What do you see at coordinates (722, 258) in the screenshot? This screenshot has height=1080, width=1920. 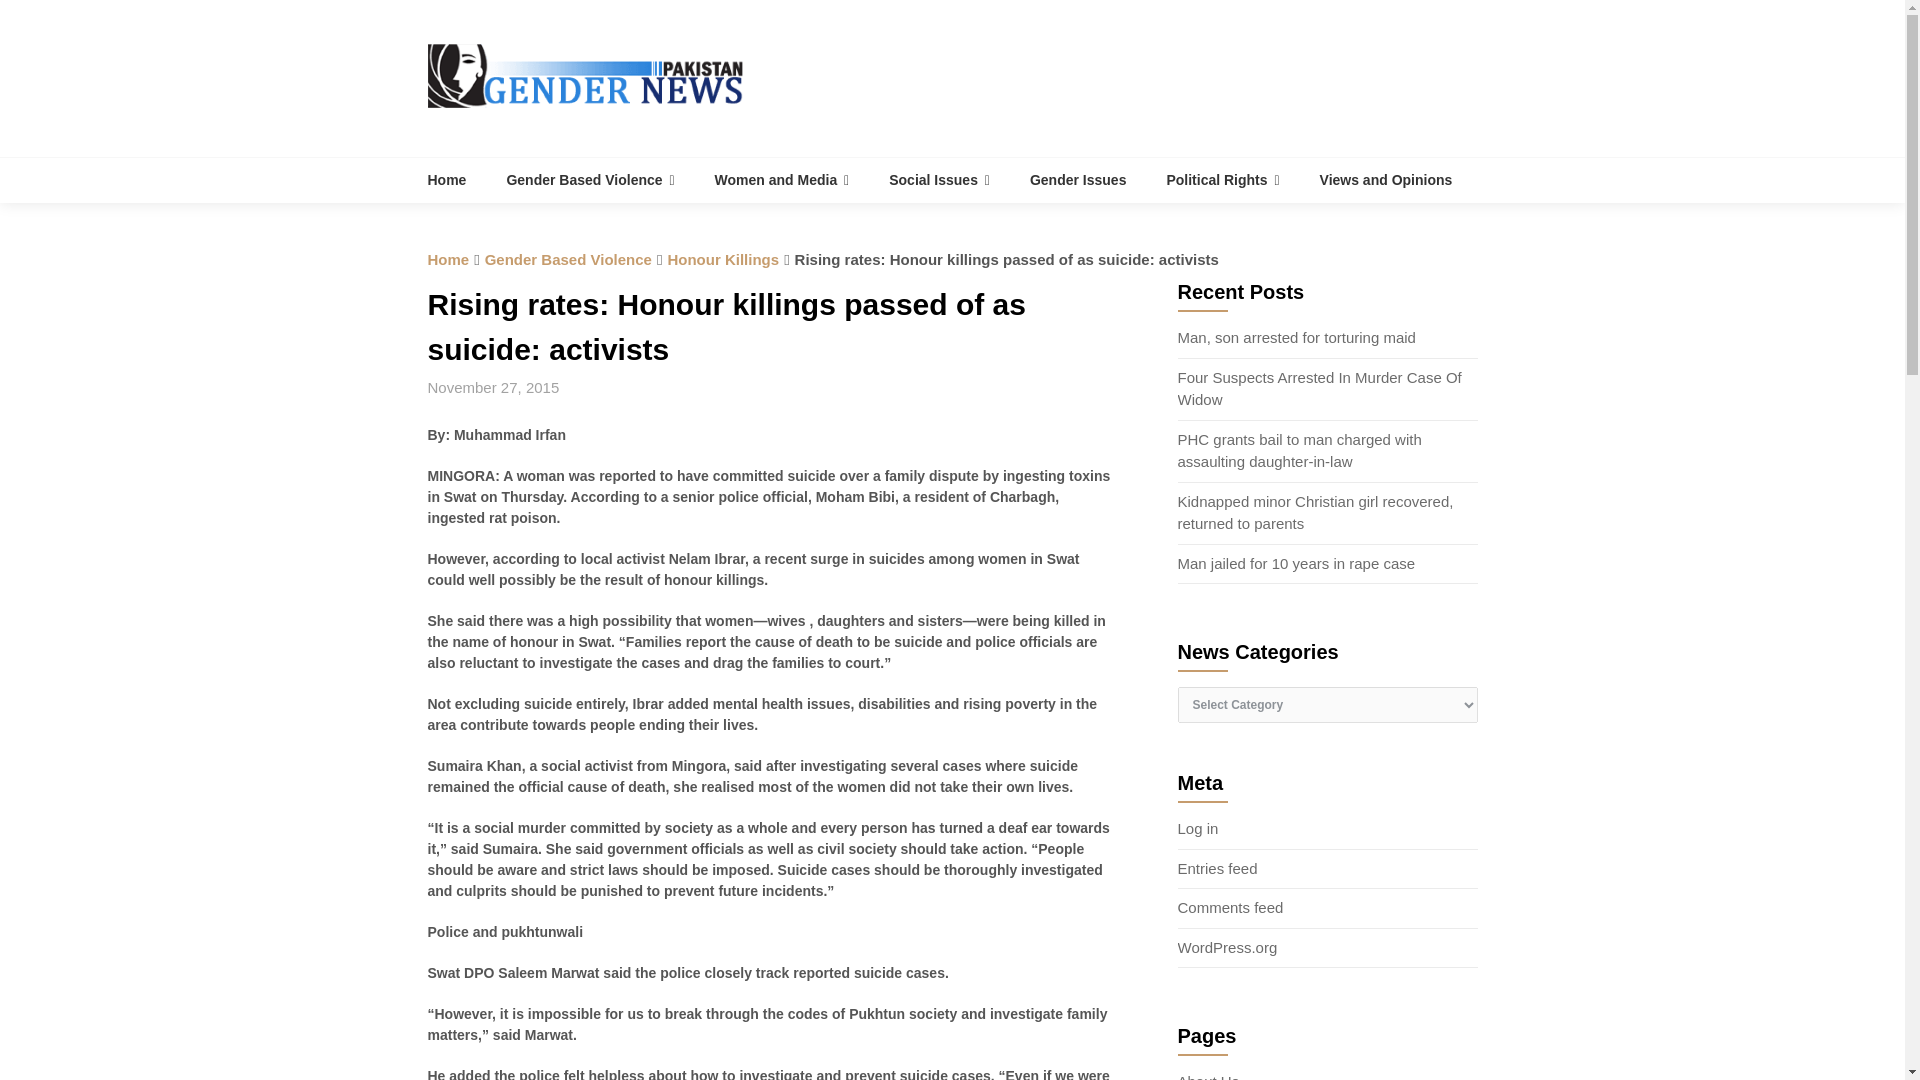 I see `Honour Killings` at bounding box center [722, 258].